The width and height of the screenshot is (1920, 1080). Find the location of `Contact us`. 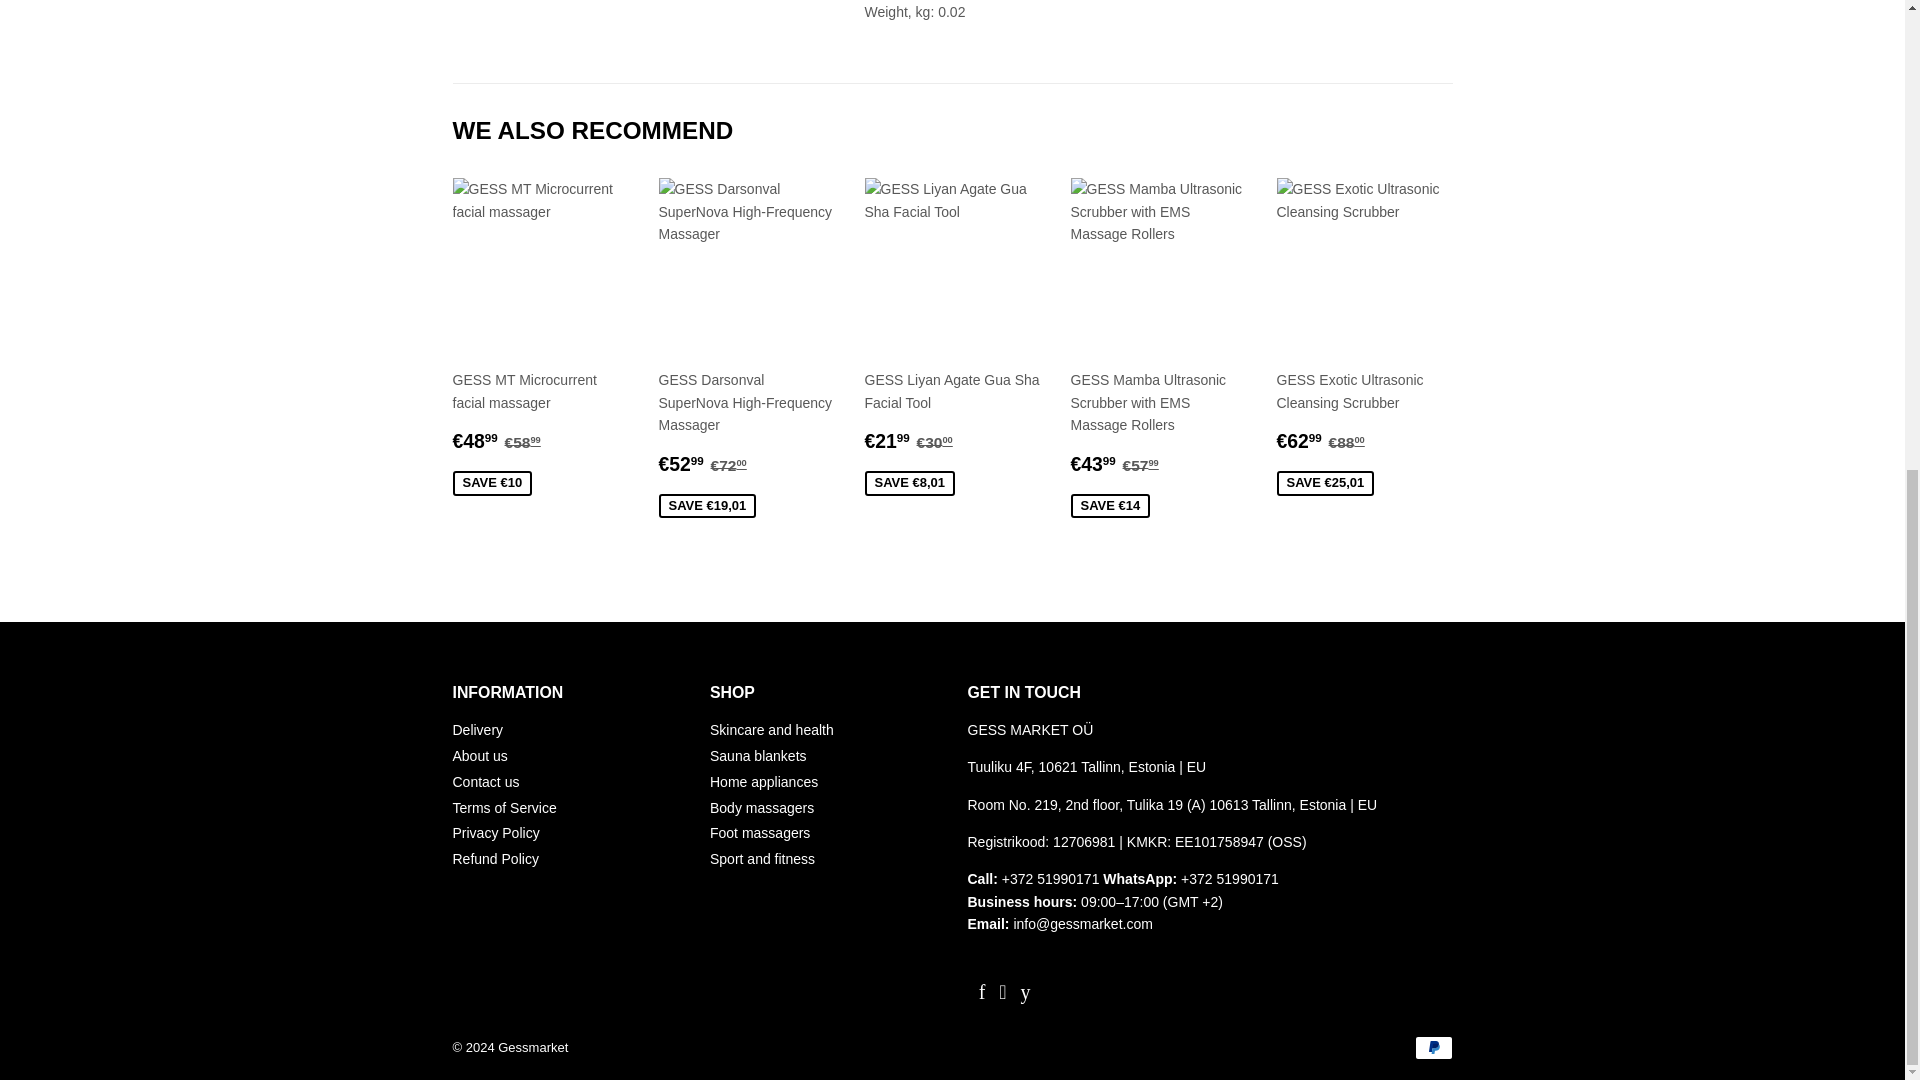

Contact us is located at coordinates (484, 782).